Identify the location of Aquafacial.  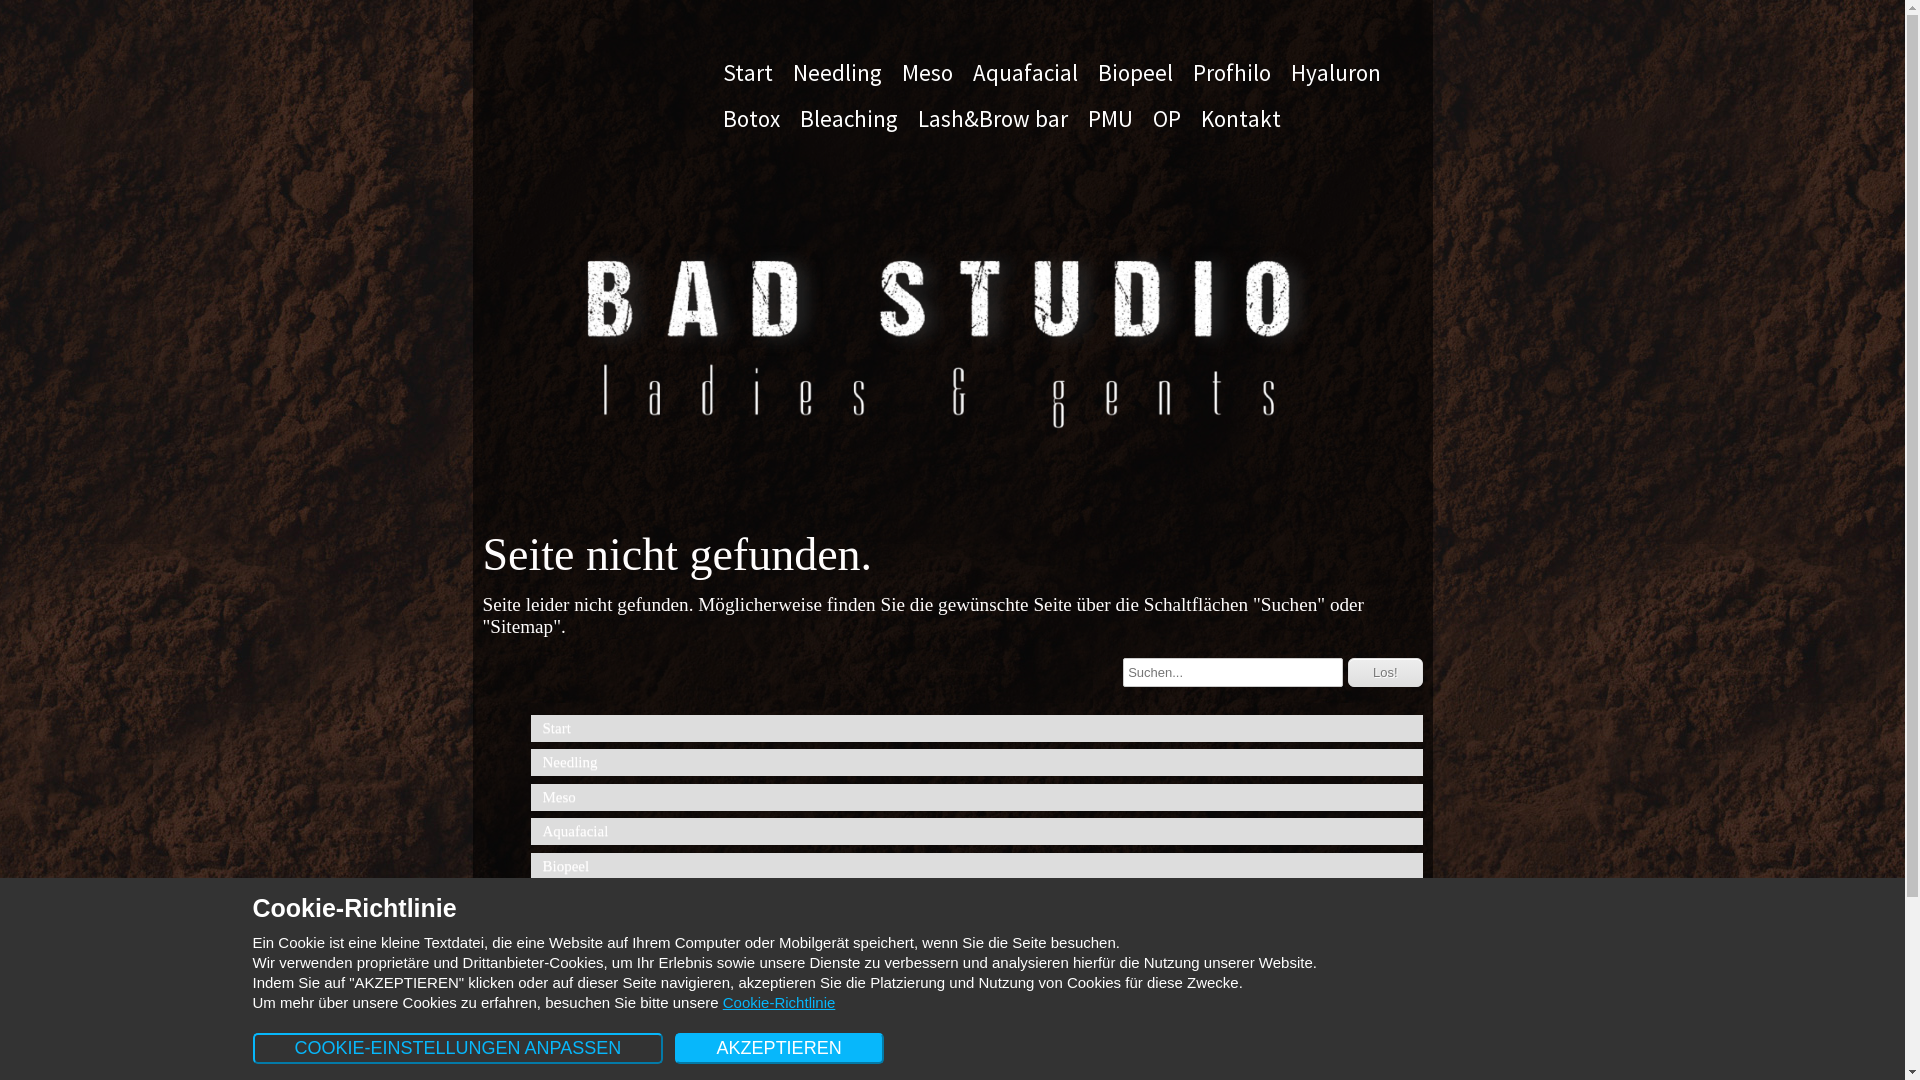
(976, 832).